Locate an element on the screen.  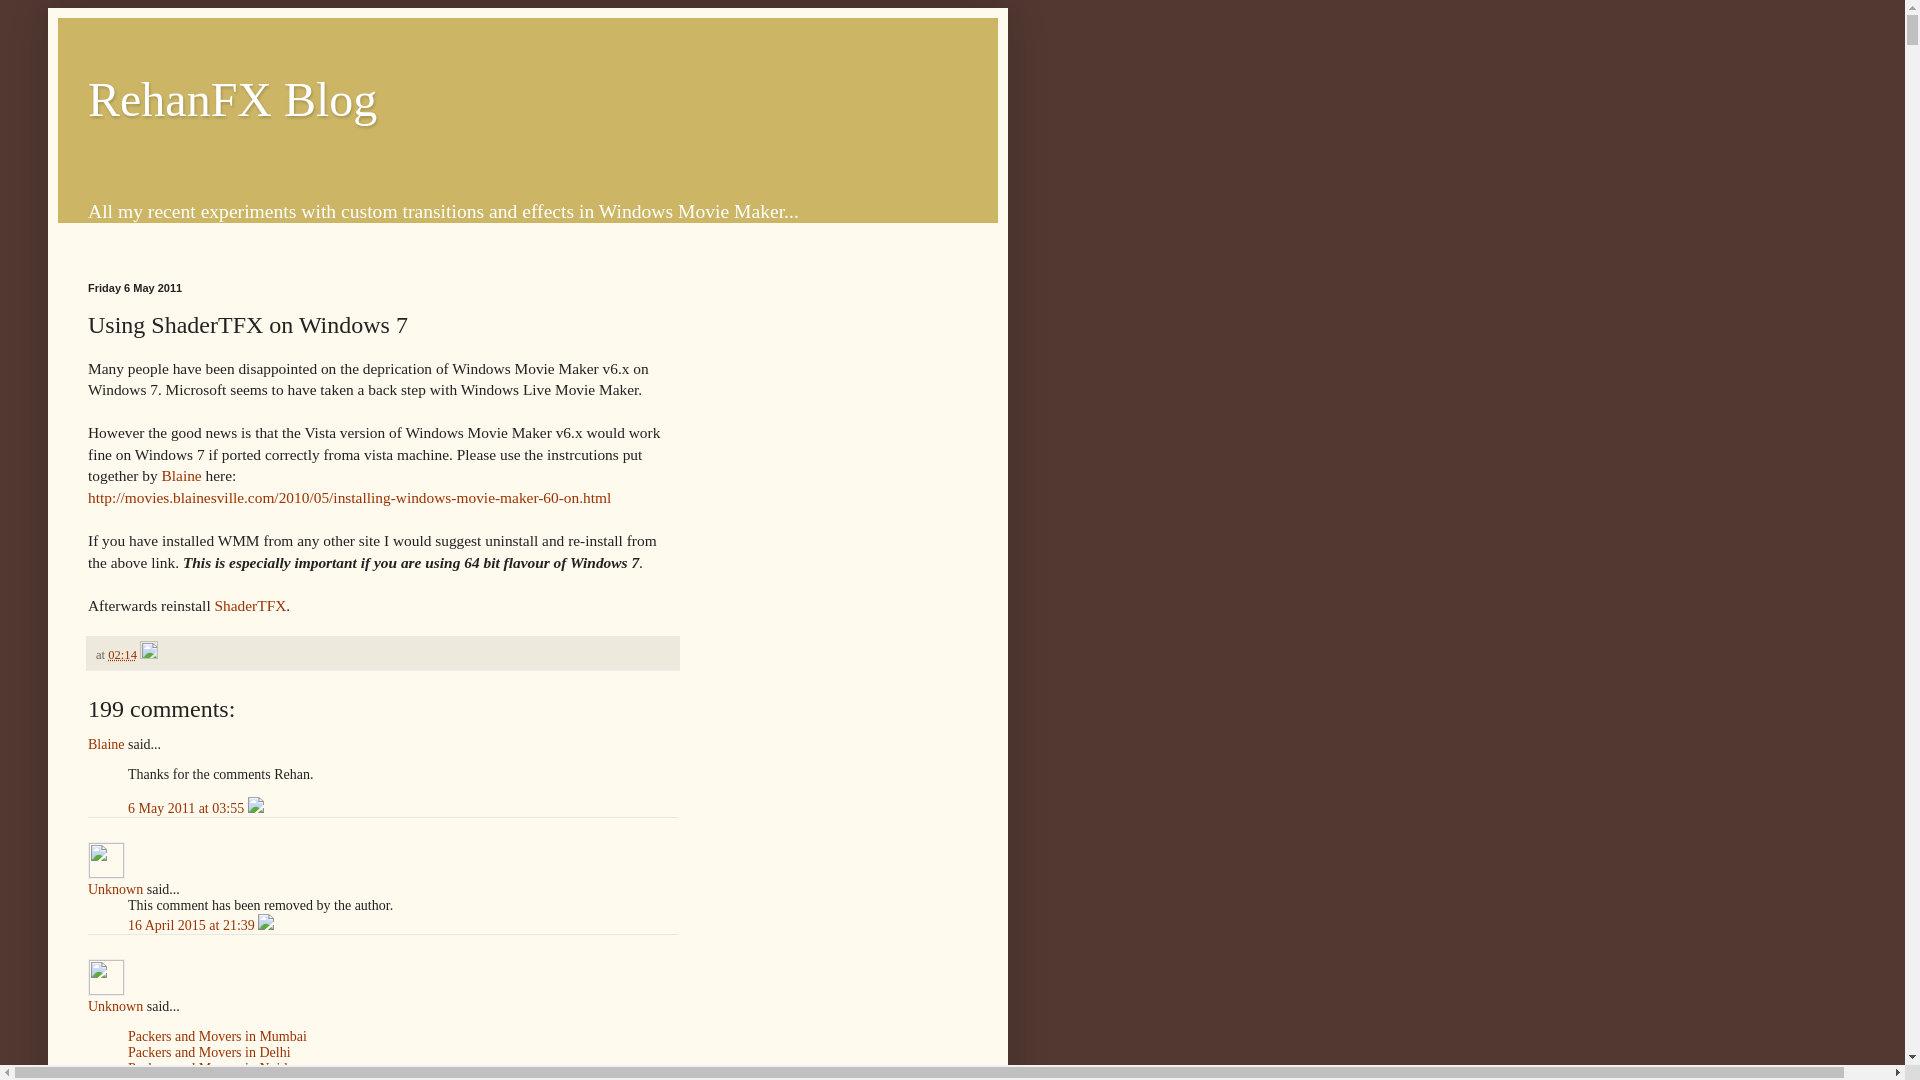
Unknown is located at coordinates (106, 860).